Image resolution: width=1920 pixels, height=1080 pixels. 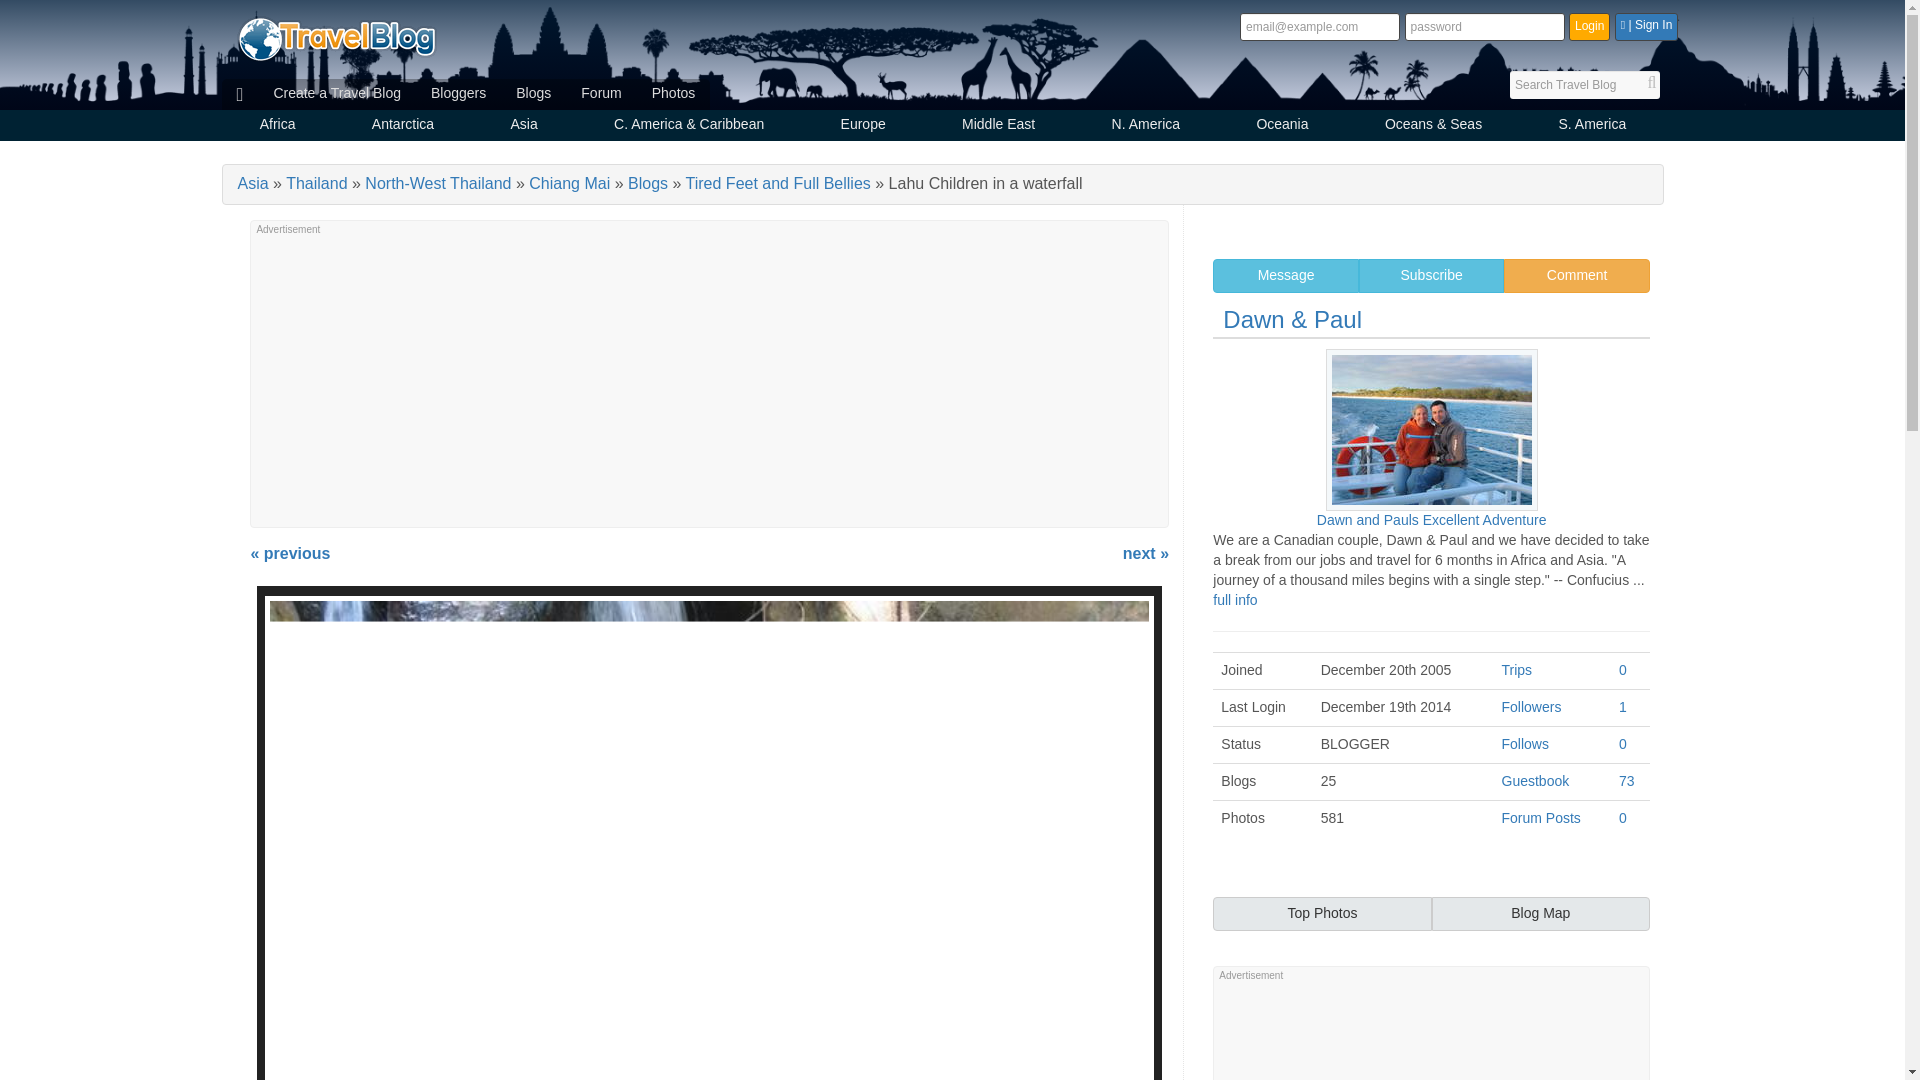 What do you see at coordinates (600, 94) in the screenshot?
I see `Forum` at bounding box center [600, 94].